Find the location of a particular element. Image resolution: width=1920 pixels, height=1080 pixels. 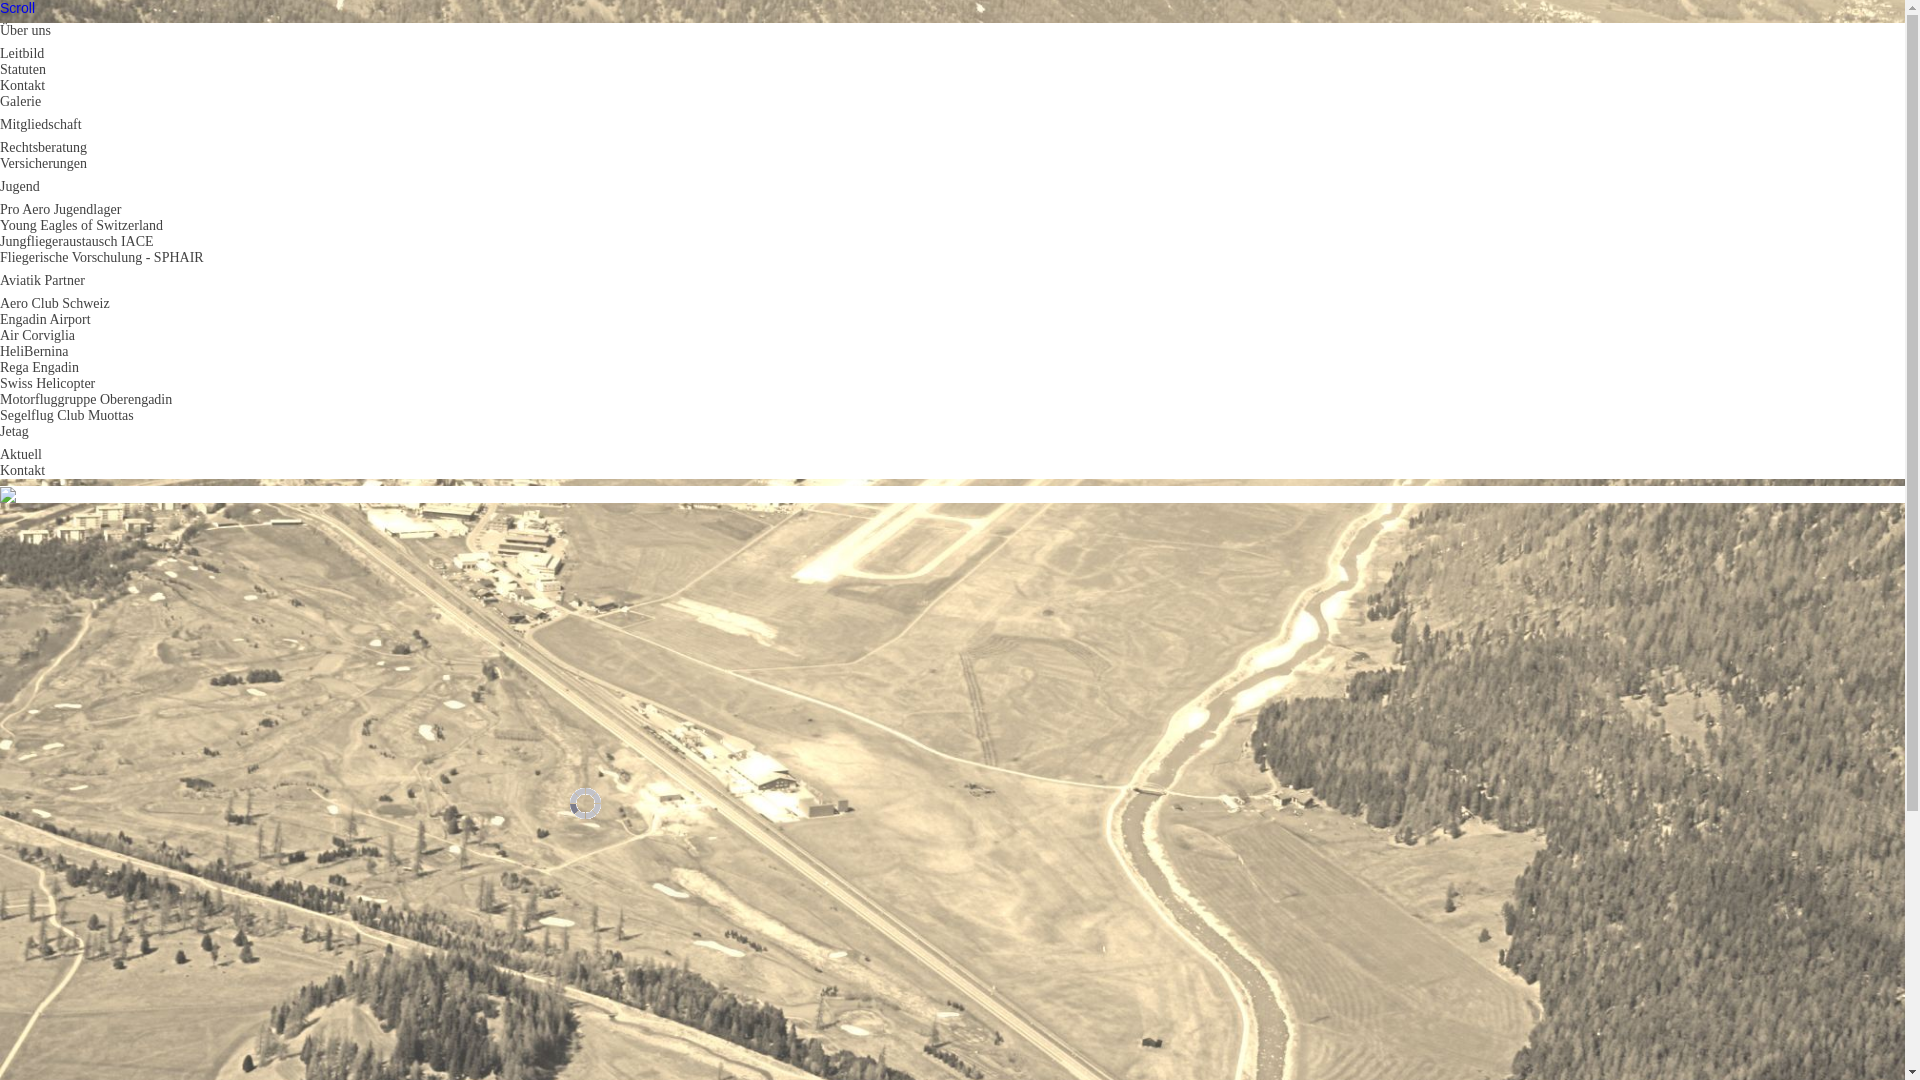

Jungfliegeraustausch IACE is located at coordinates (77, 242).